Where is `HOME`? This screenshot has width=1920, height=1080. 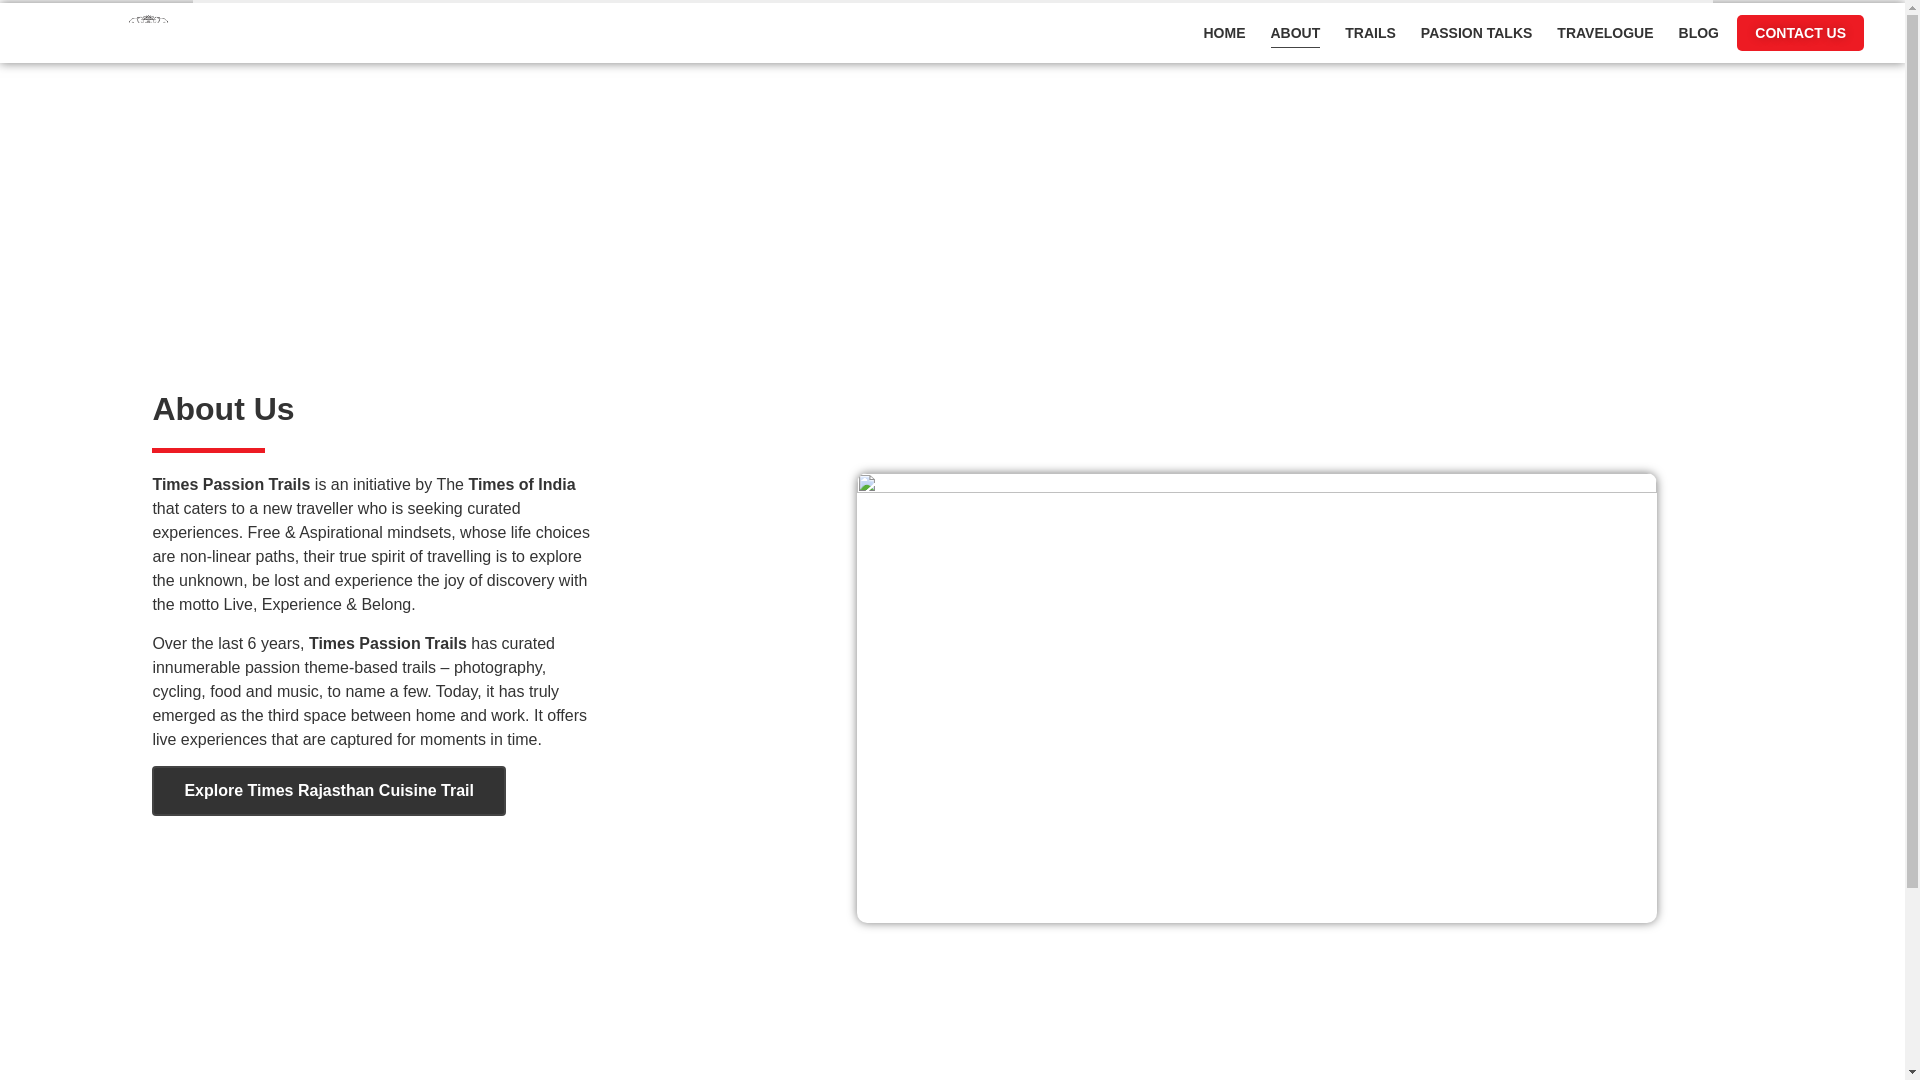 HOME is located at coordinates (1224, 32).